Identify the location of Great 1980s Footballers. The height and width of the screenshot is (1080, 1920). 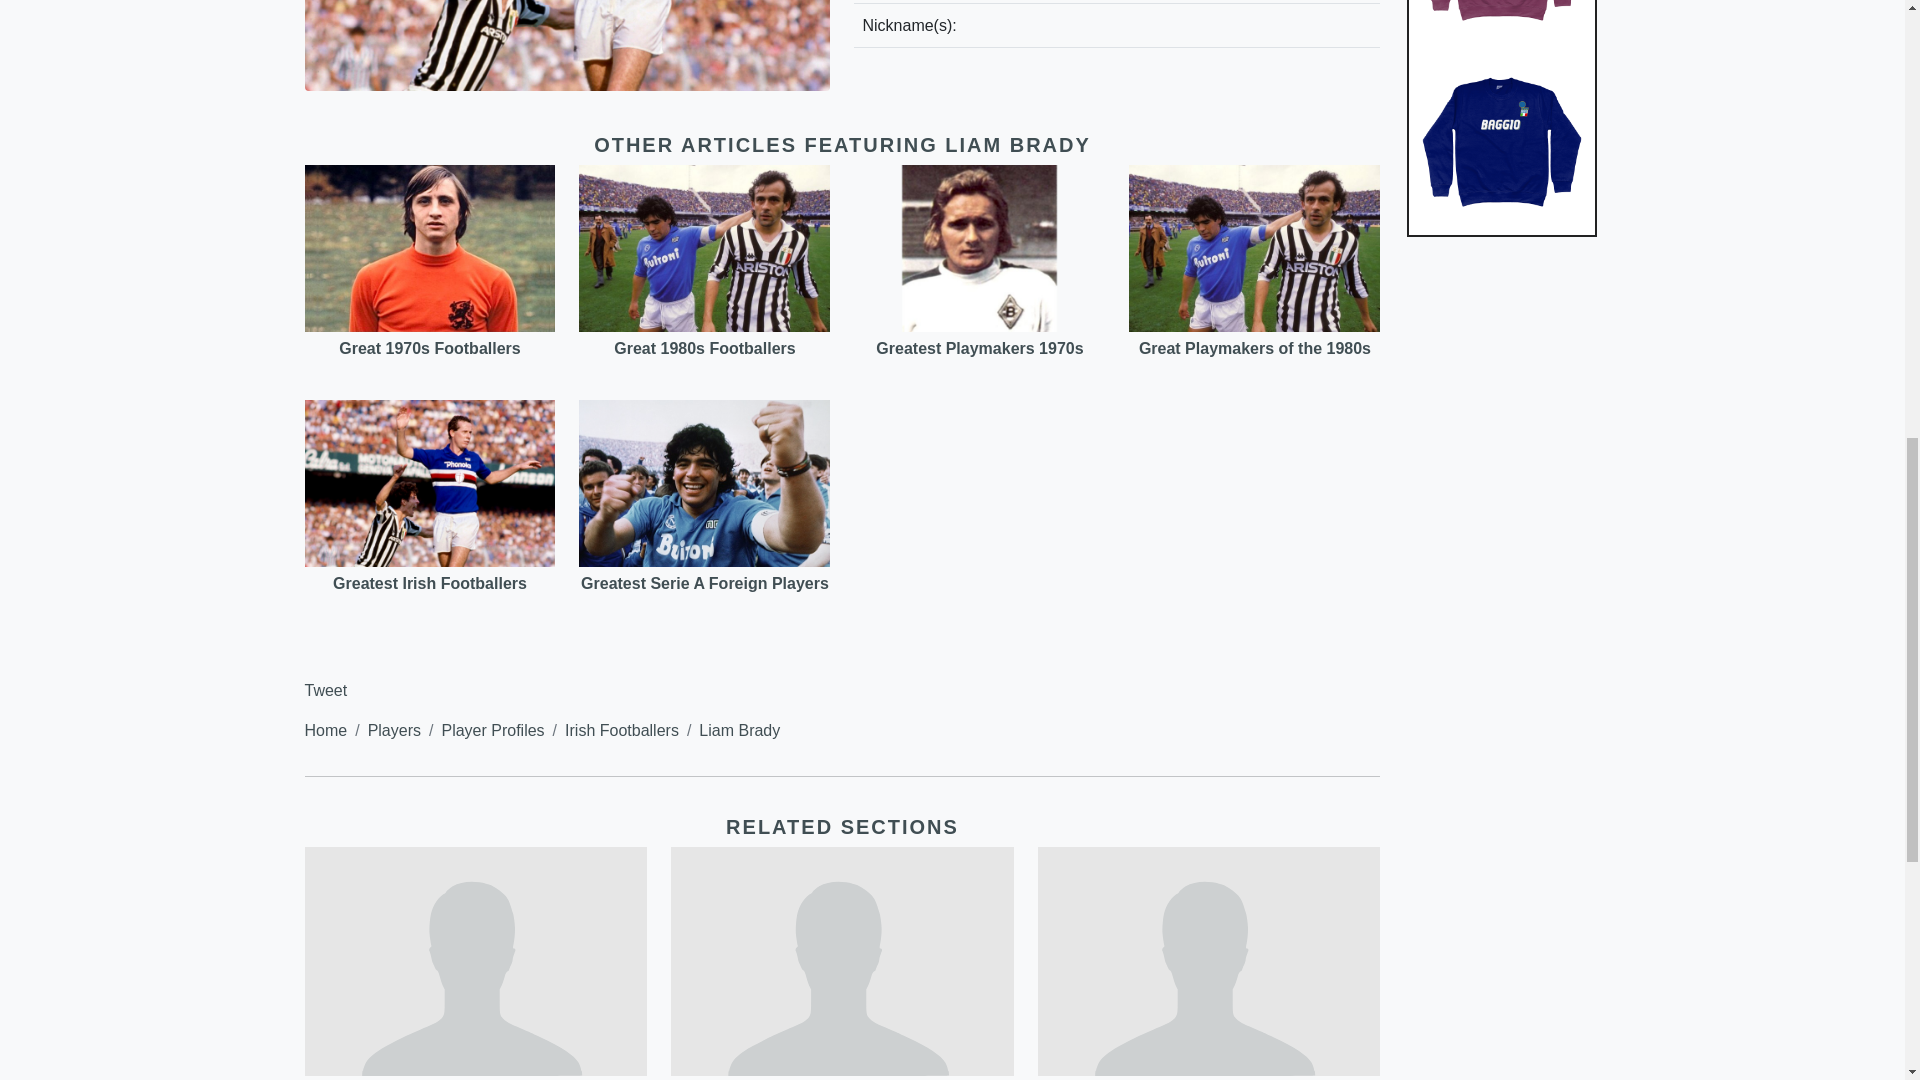
(704, 348).